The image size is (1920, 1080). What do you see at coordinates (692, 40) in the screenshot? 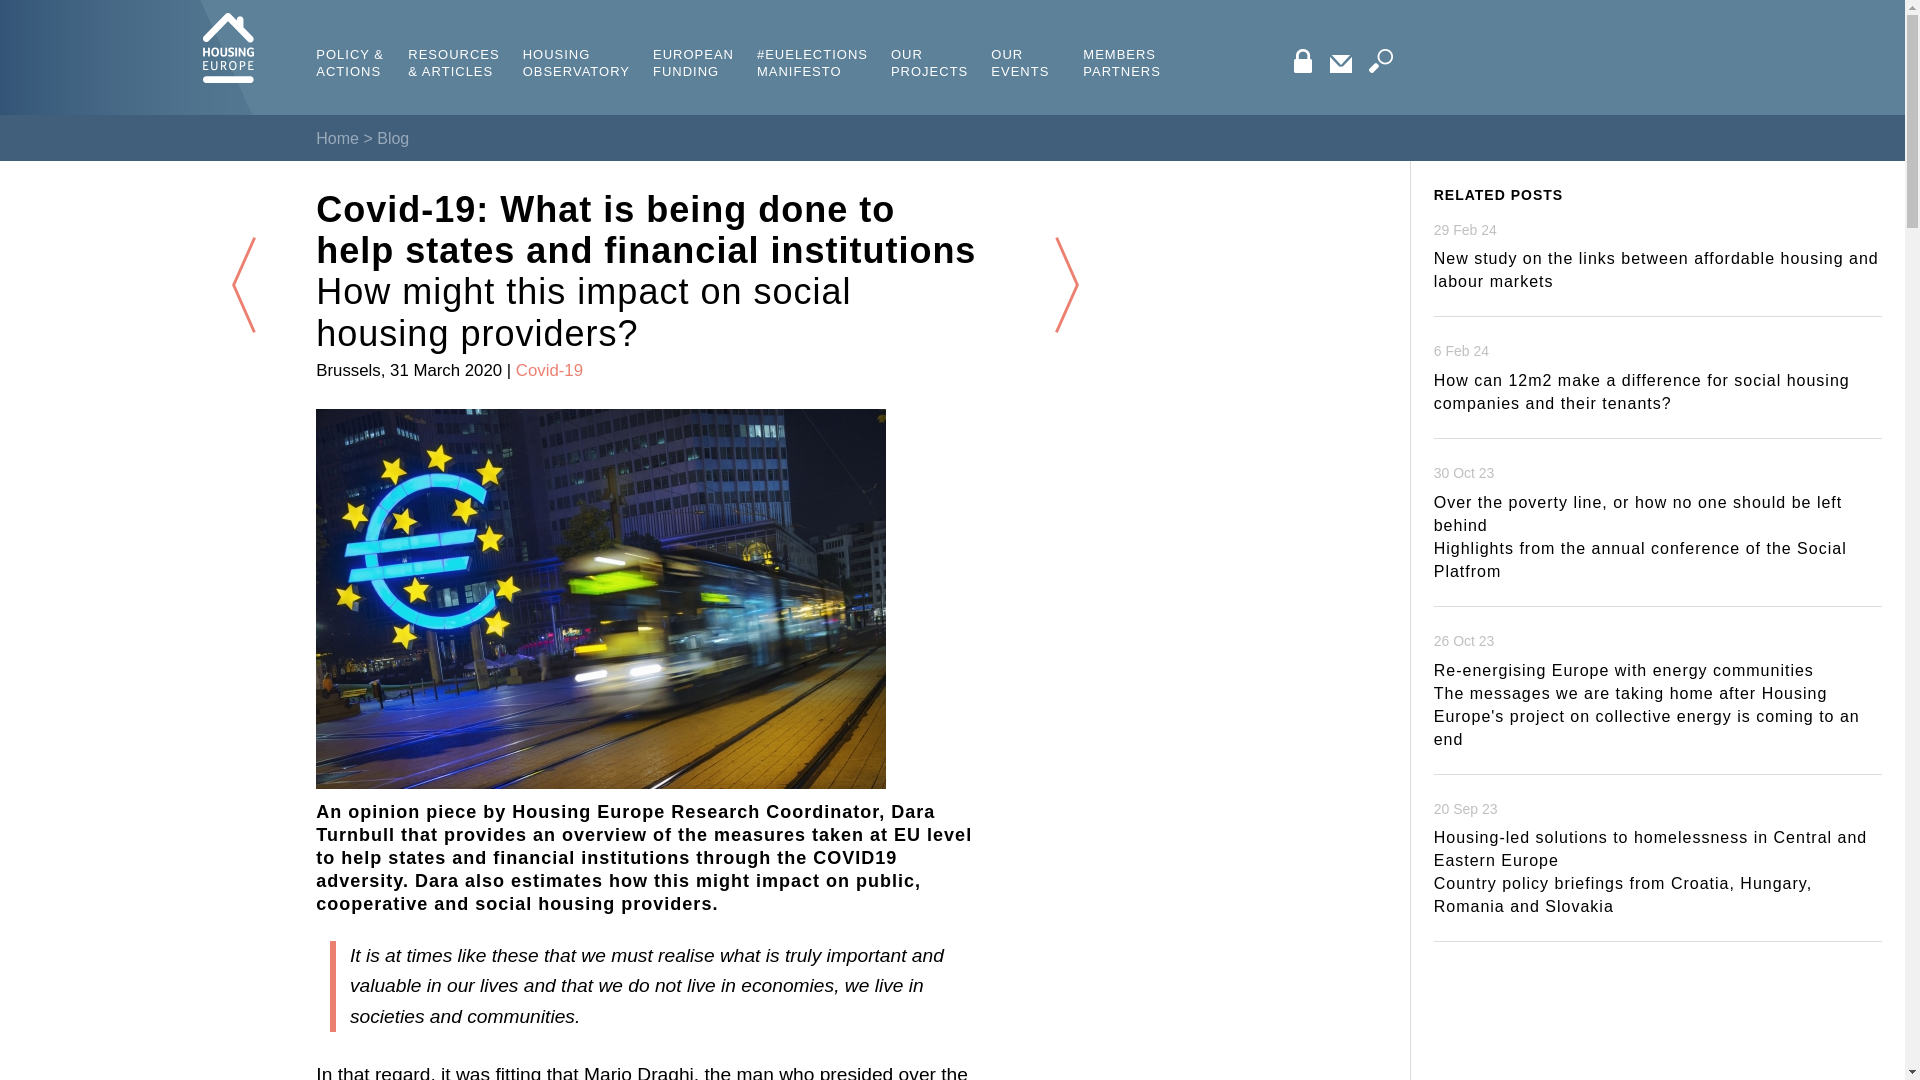
I see `EUROPEAN FUNDING` at bounding box center [692, 40].